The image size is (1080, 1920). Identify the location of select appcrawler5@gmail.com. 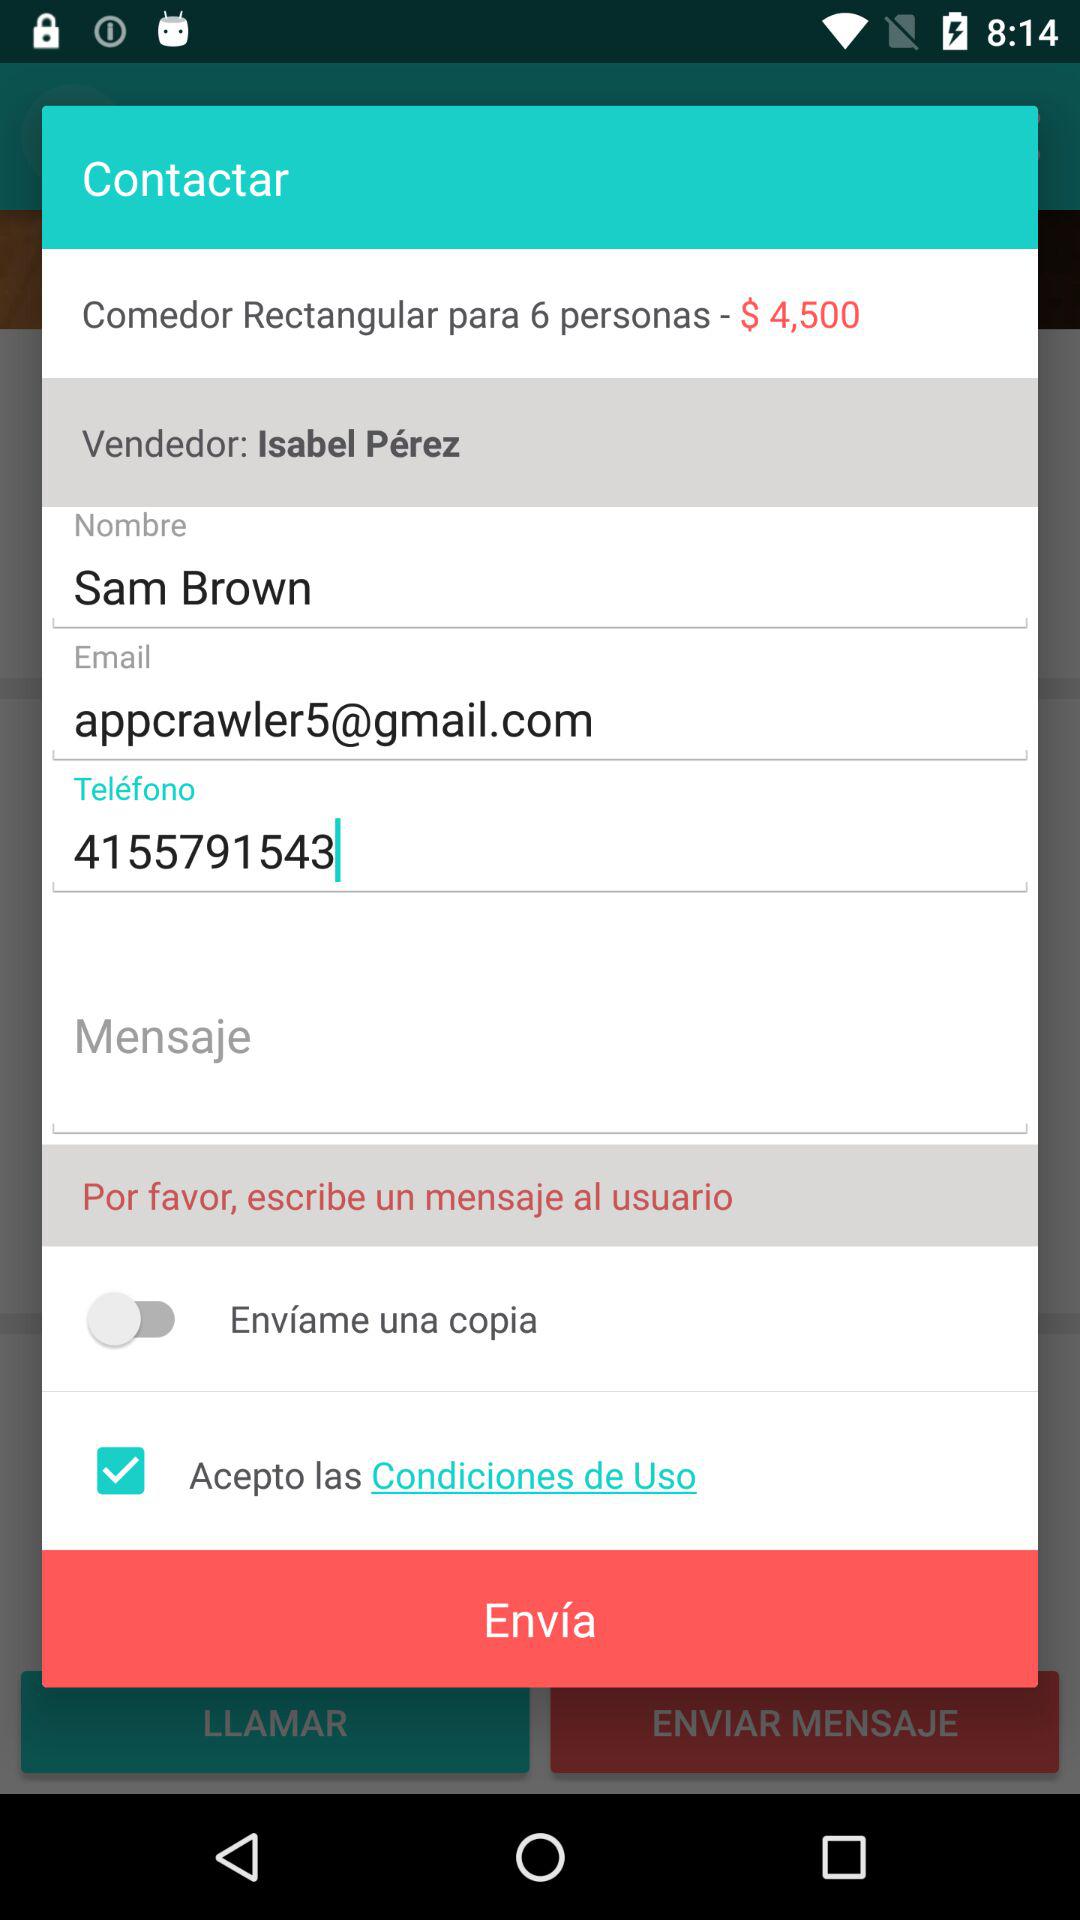
(540, 719).